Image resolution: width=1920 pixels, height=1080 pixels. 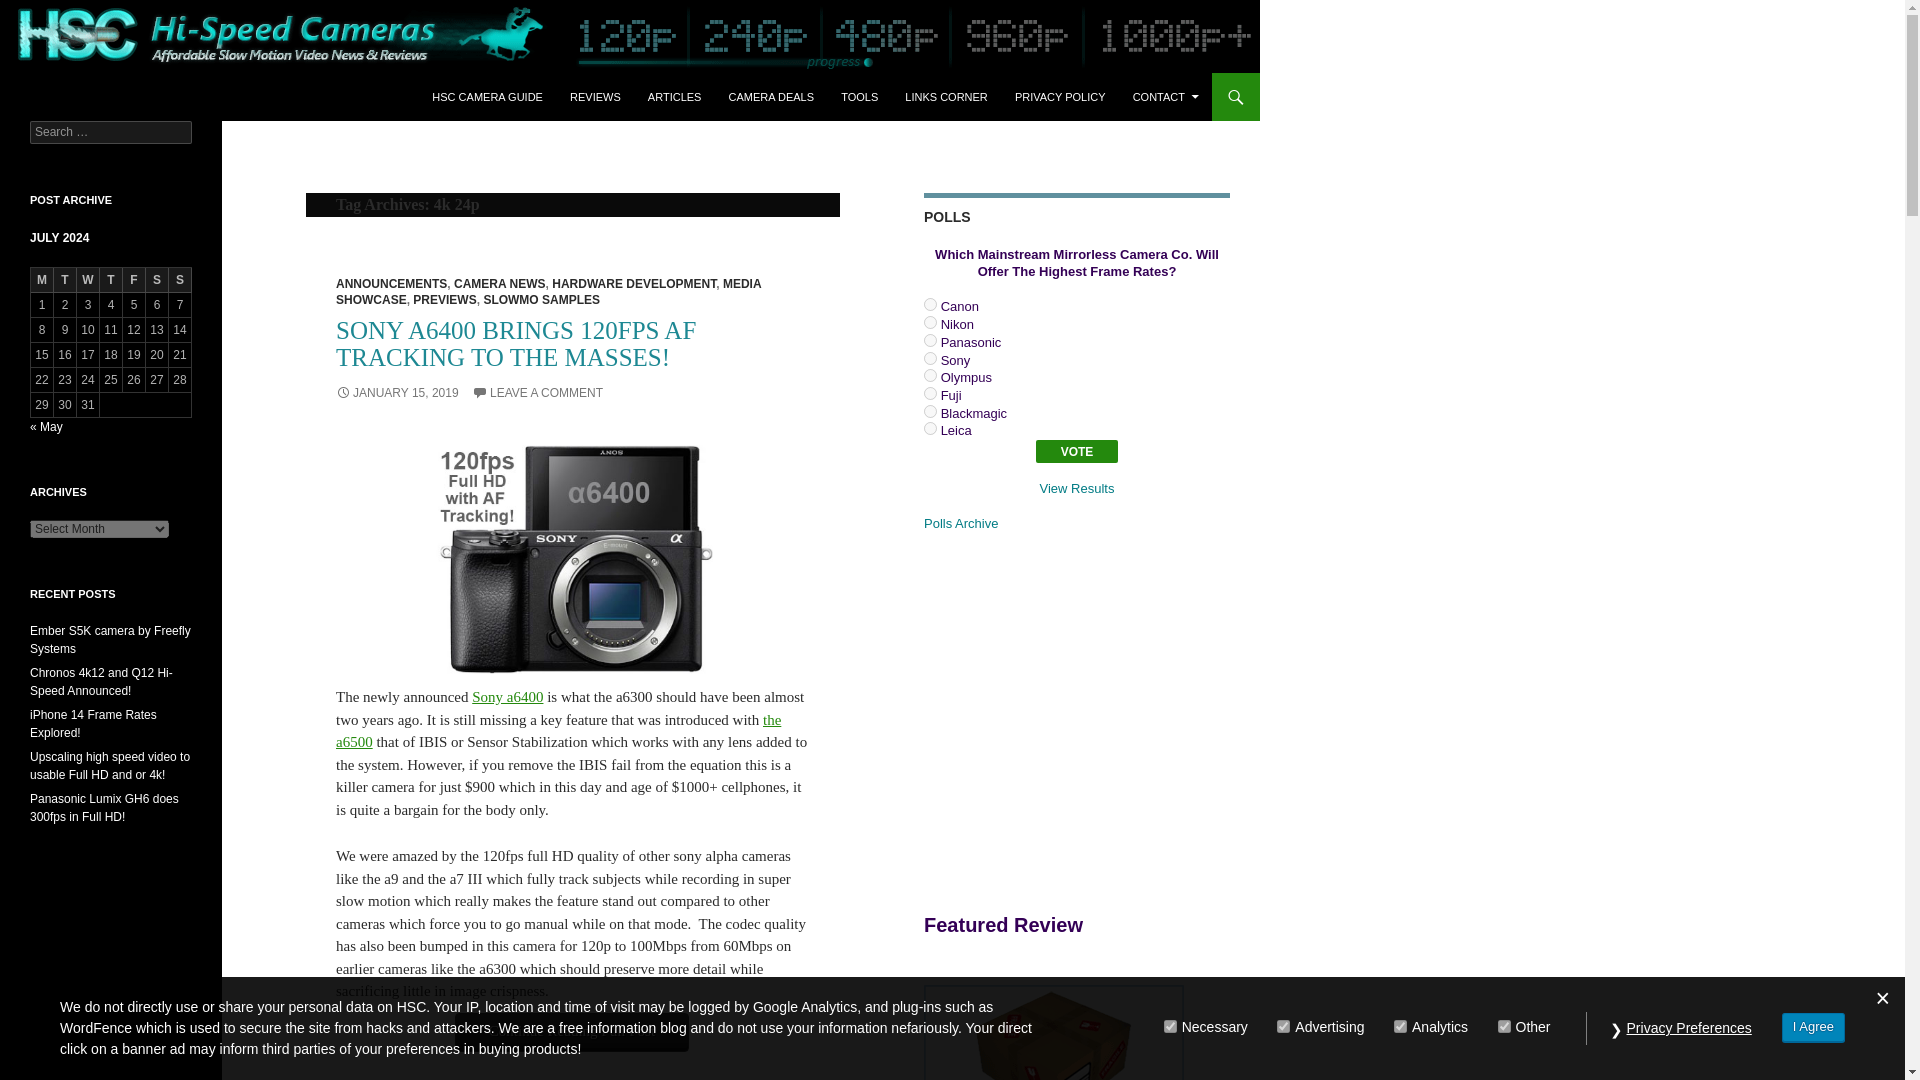 I want to click on 49, so click(x=930, y=304).